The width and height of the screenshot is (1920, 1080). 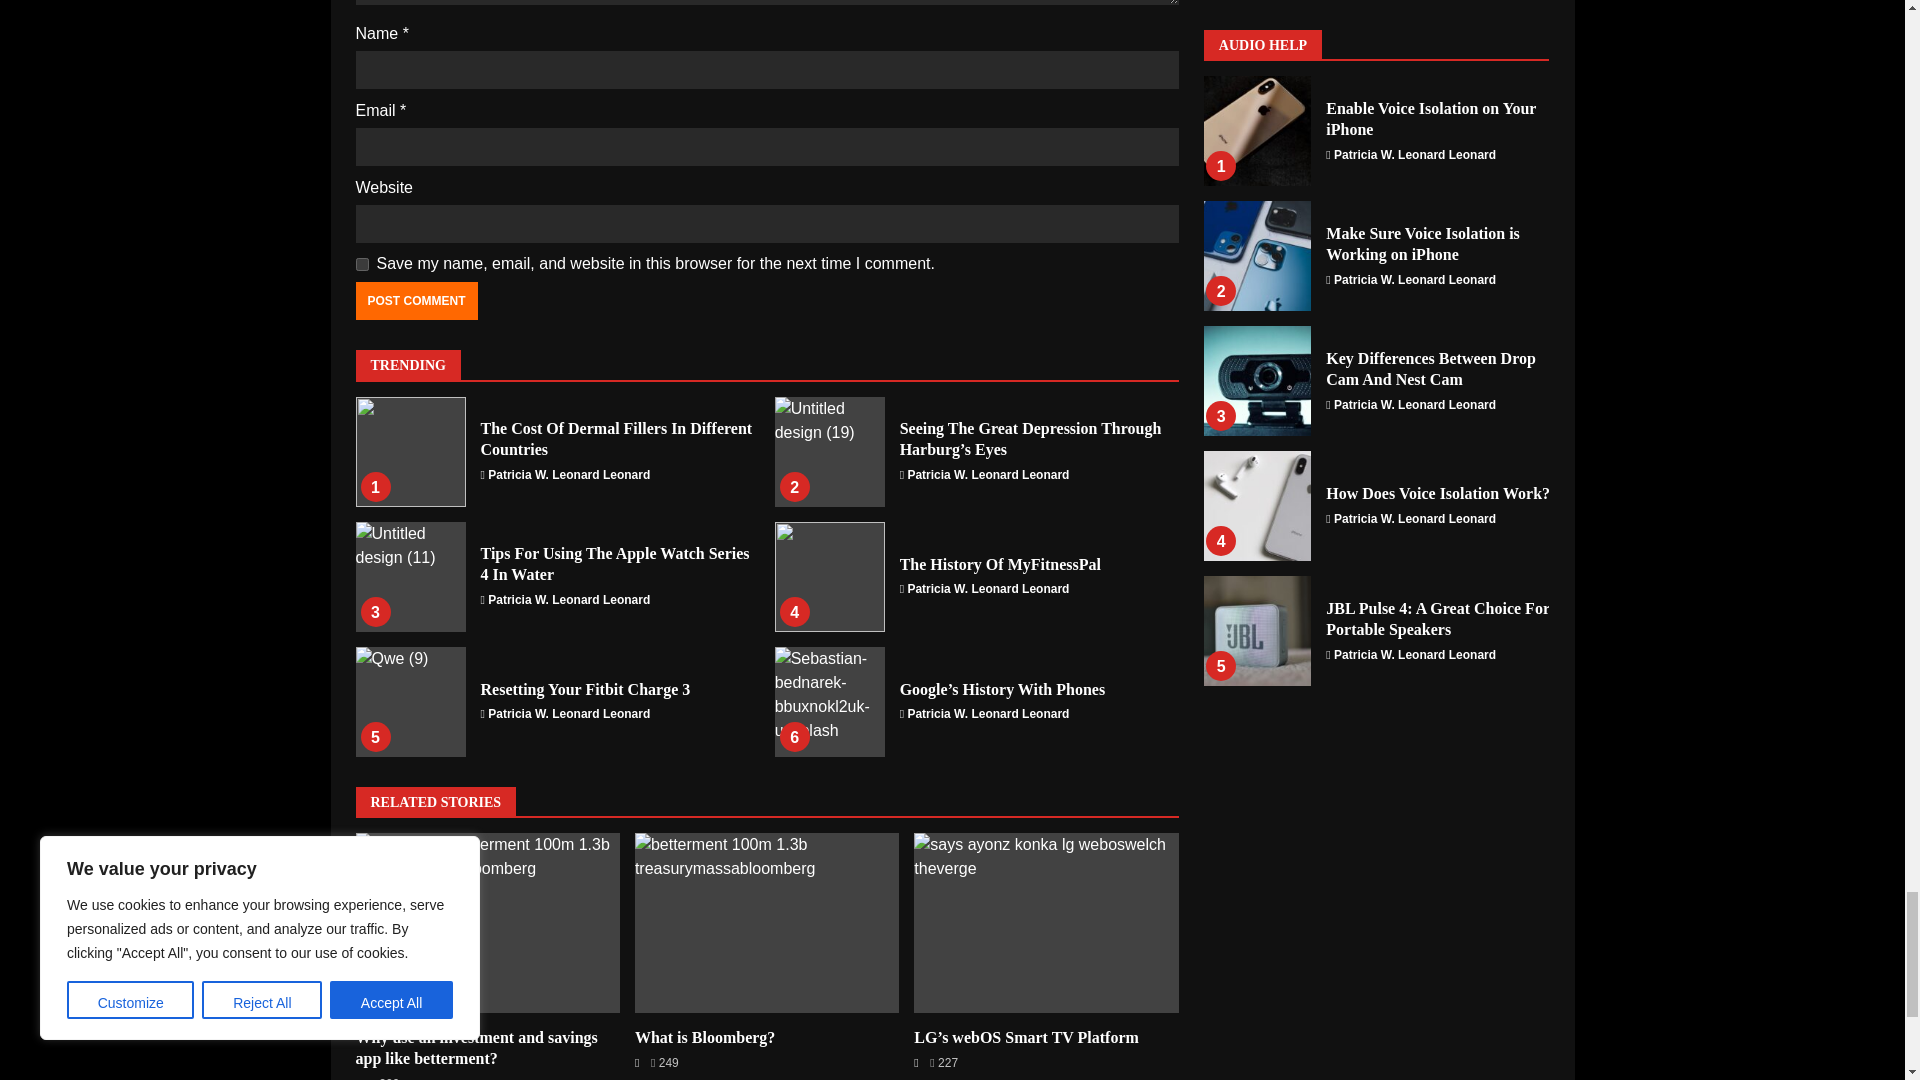 What do you see at coordinates (616, 438) in the screenshot?
I see `The Cost Of Dermal Fillers In Different Countries` at bounding box center [616, 438].